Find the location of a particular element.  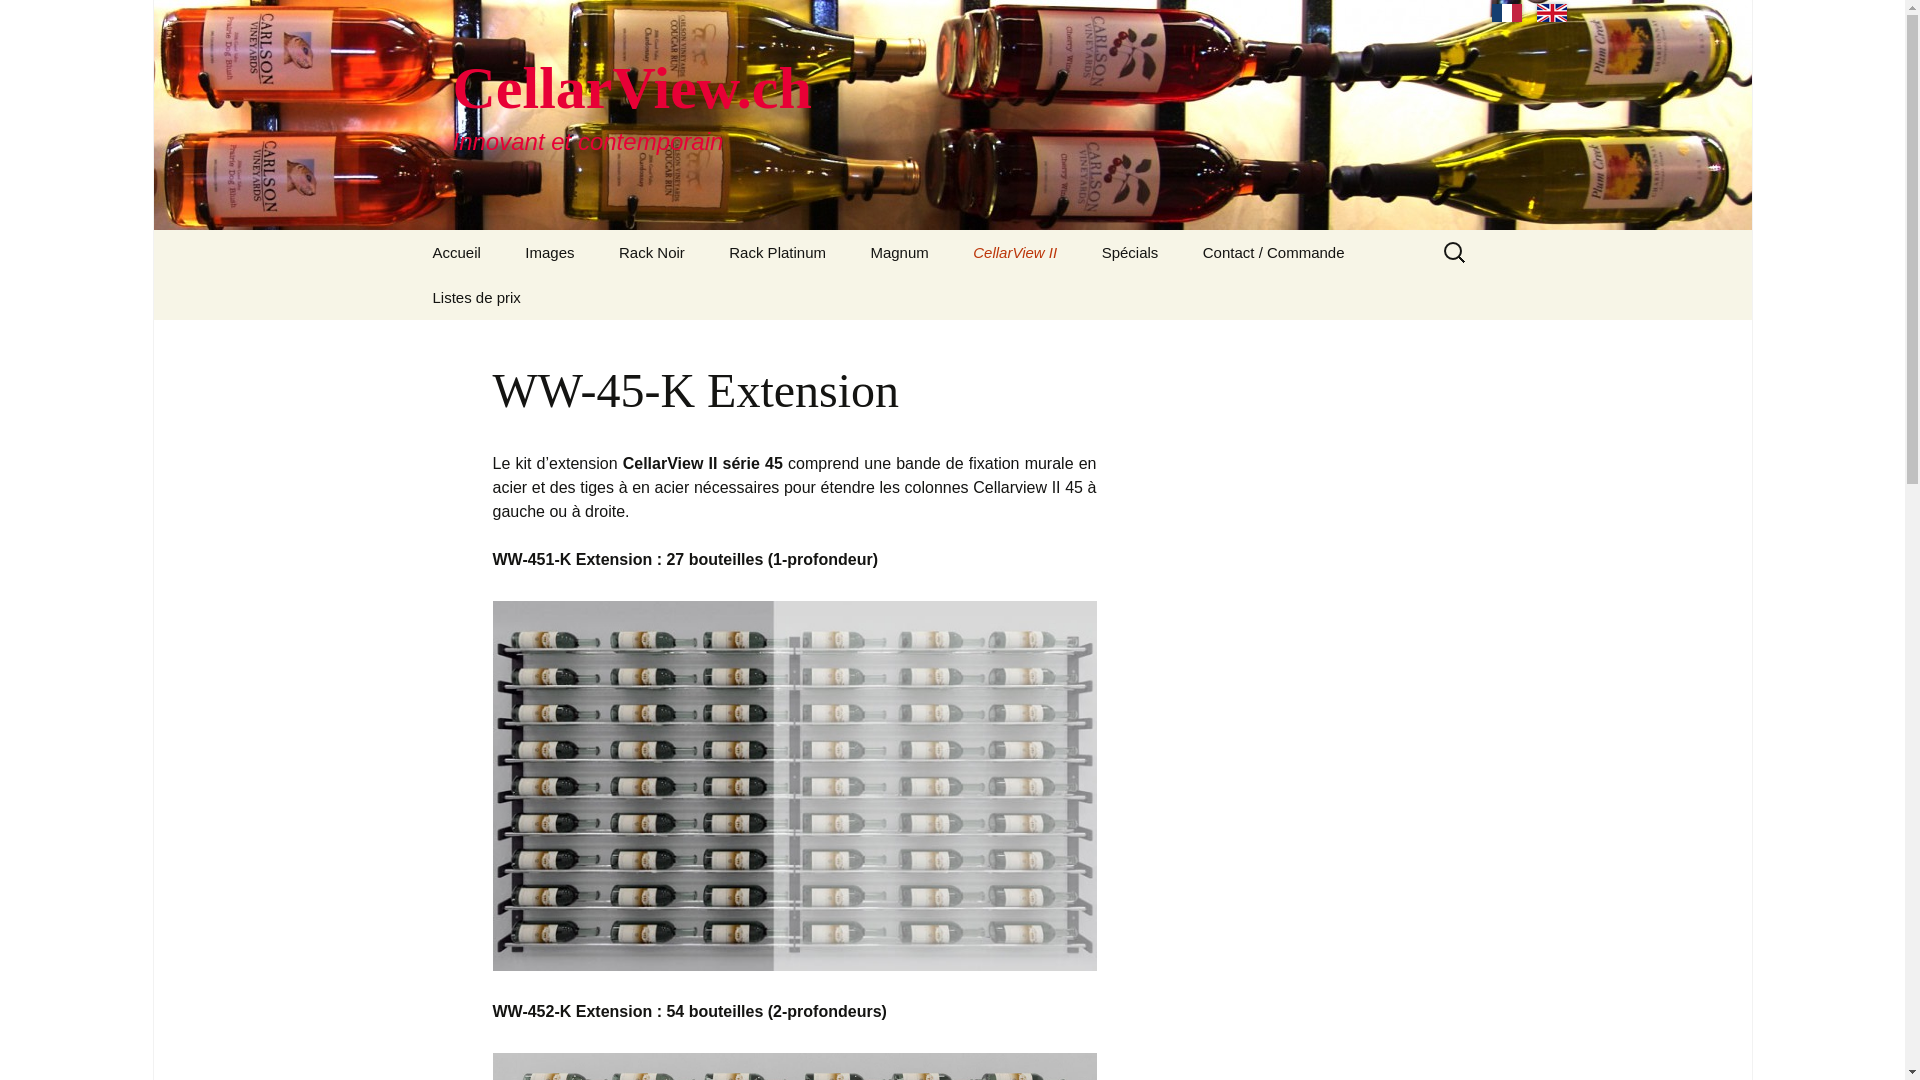

Contact / Commande is located at coordinates (1274, 252).